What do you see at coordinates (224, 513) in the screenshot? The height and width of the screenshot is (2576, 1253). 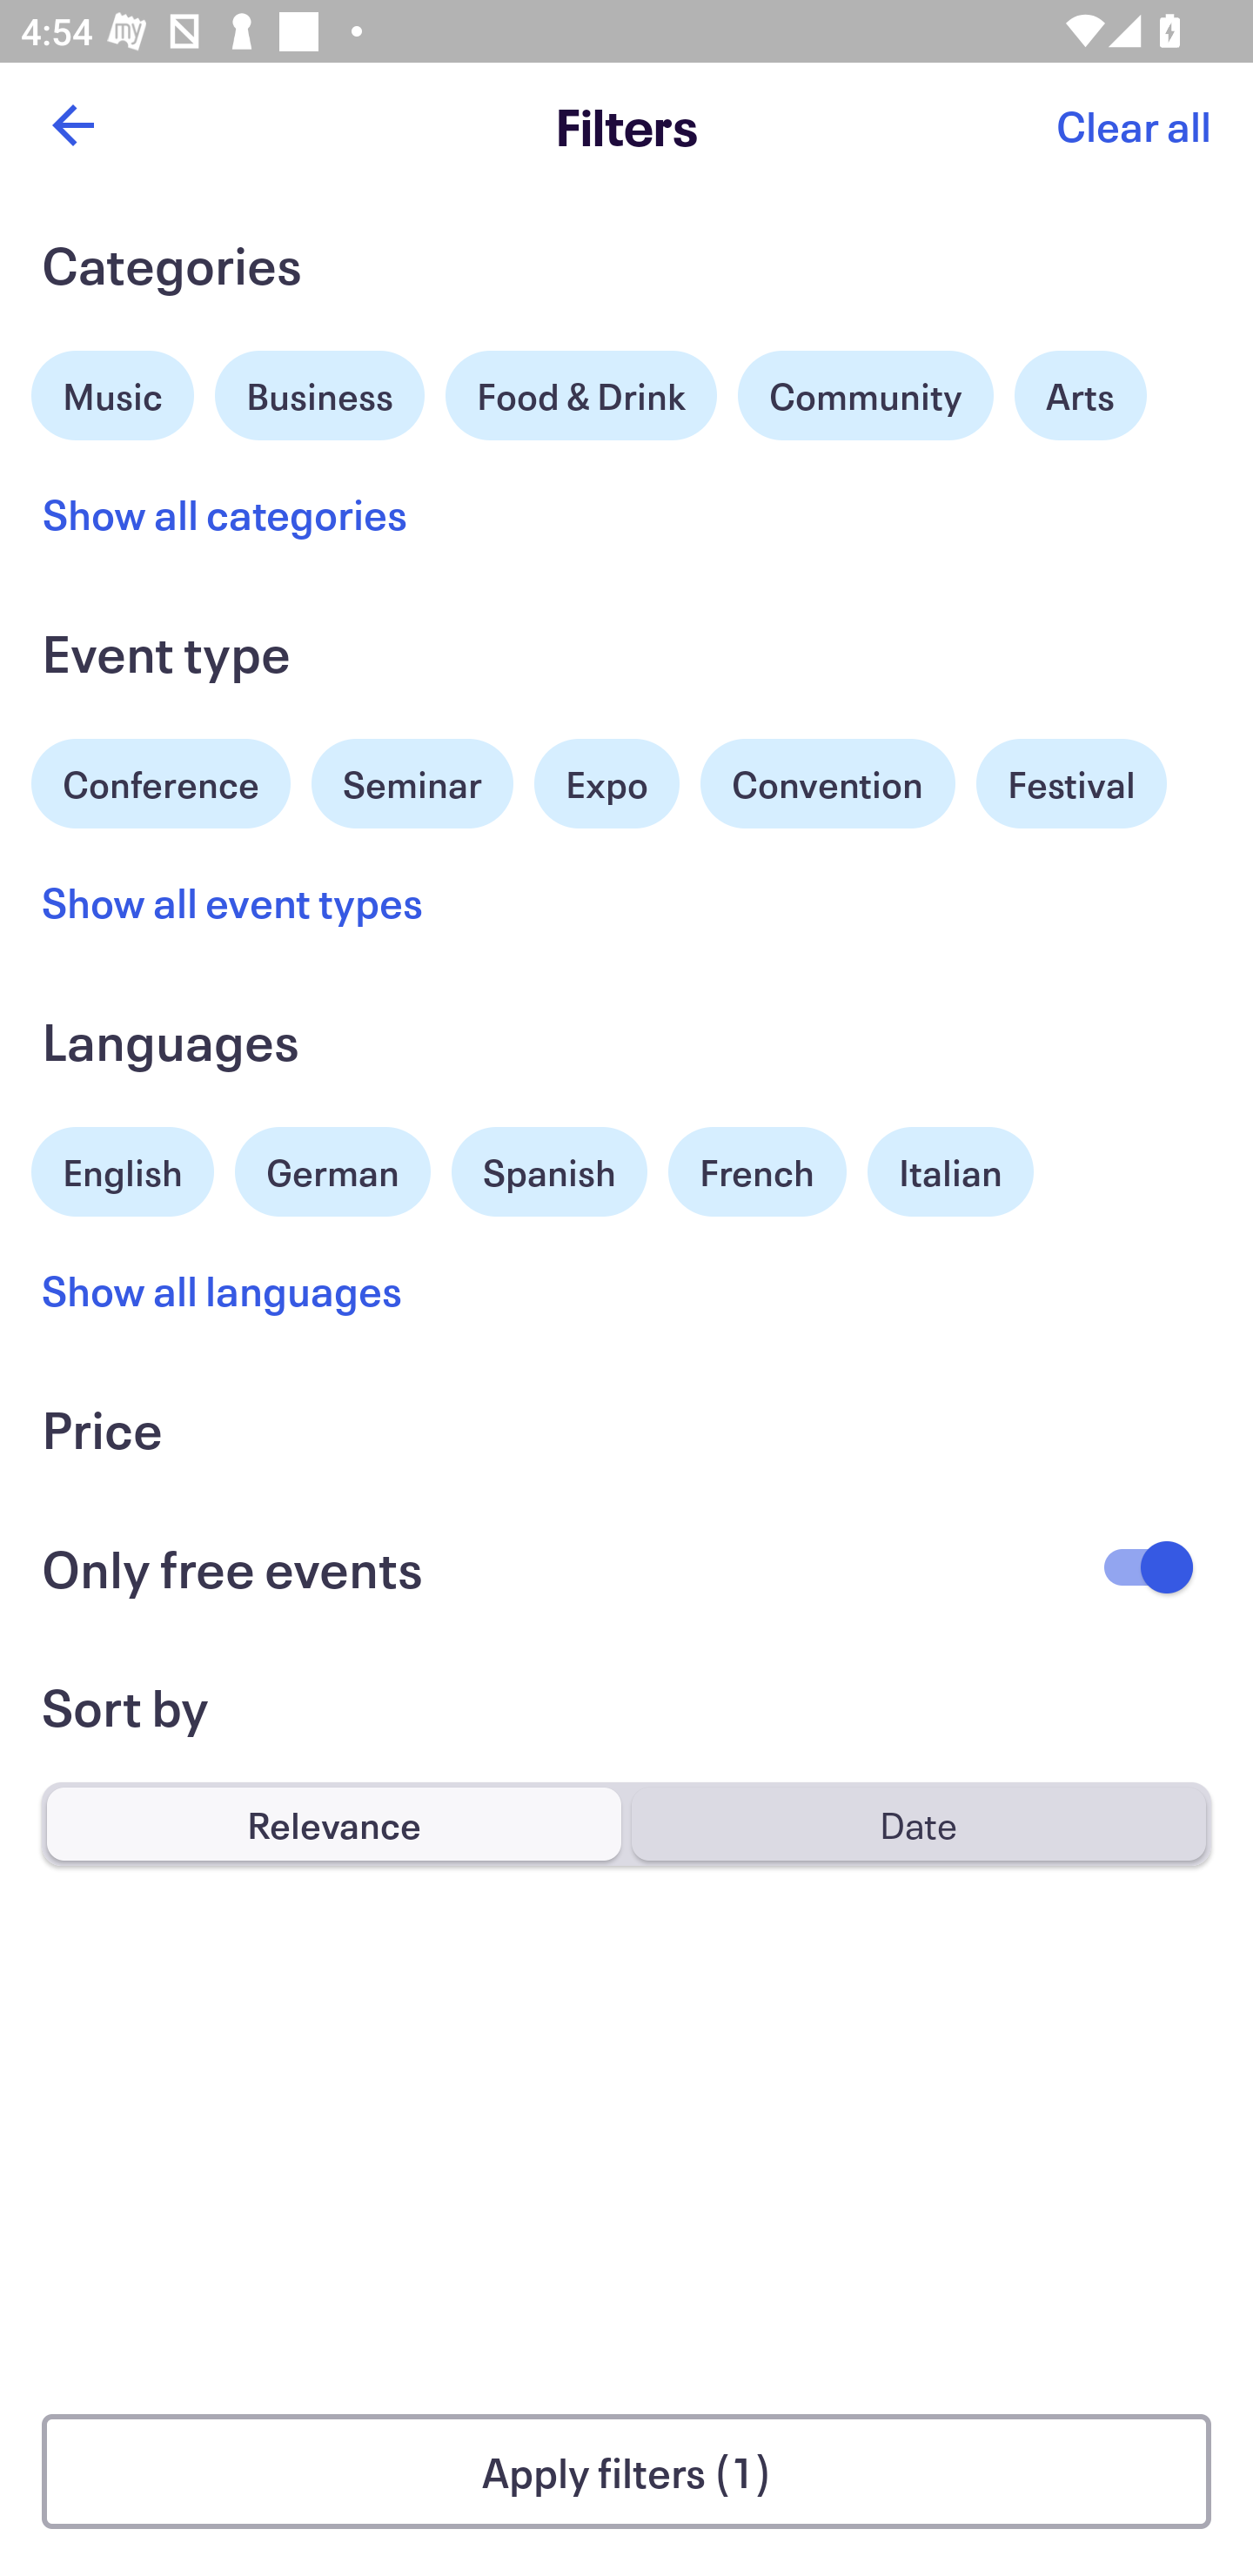 I see `Show all categories` at bounding box center [224, 513].